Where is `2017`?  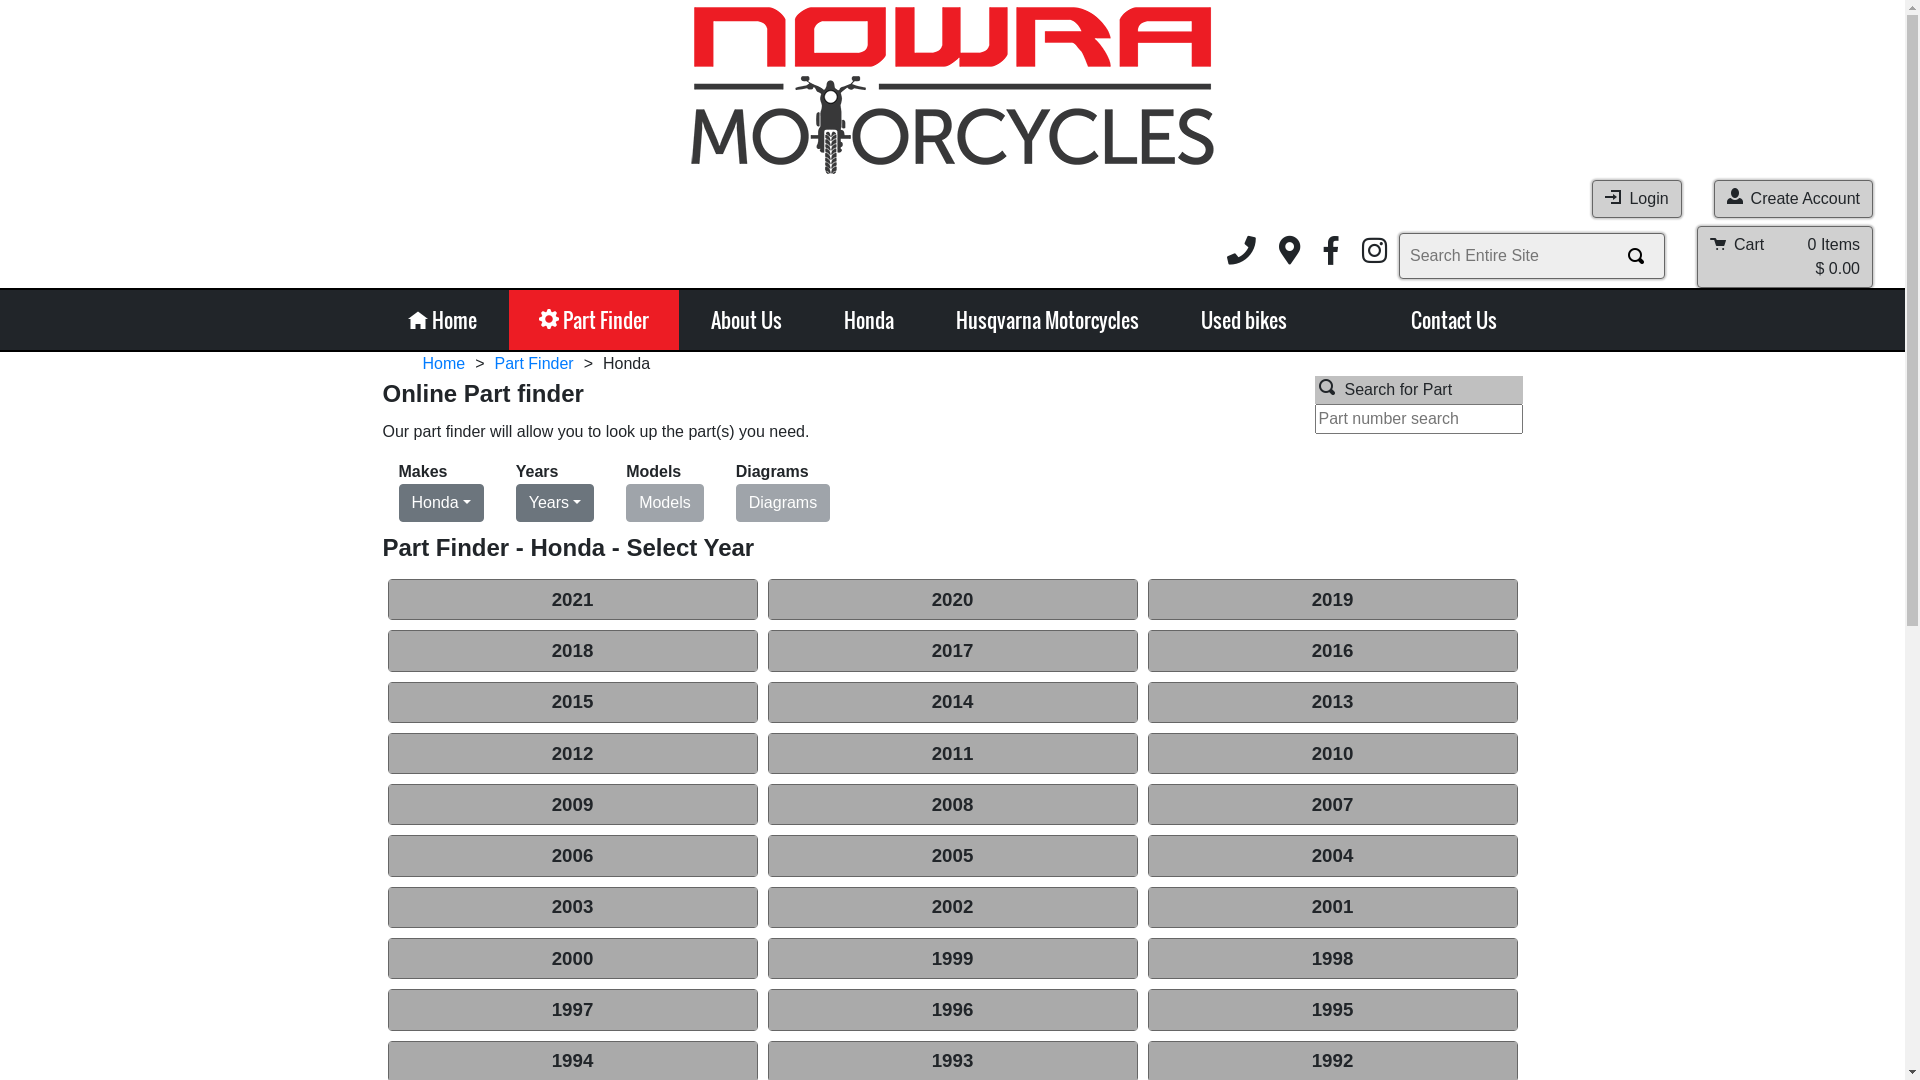
2017 is located at coordinates (952, 650).